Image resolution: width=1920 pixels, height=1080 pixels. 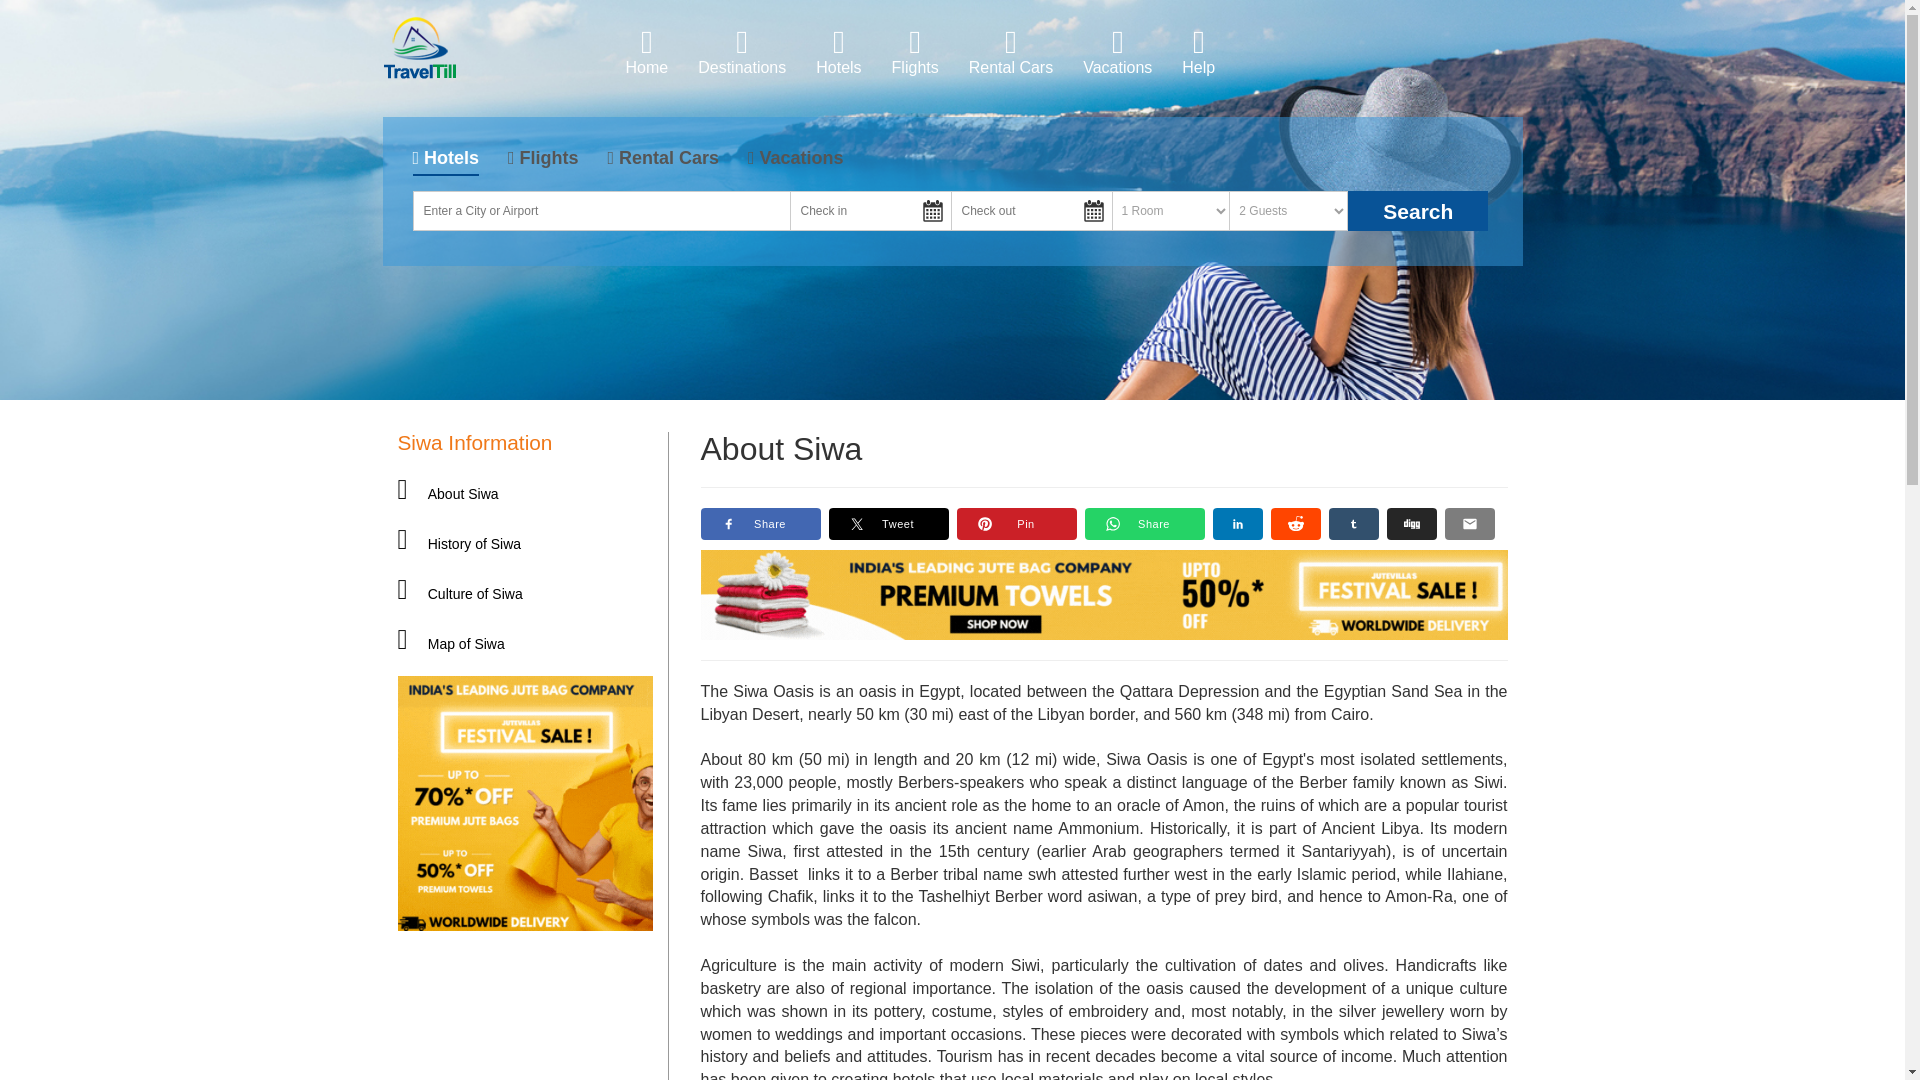 What do you see at coordinates (742, 51) in the screenshot?
I see `Destinations` at bounding box center [742, 51].